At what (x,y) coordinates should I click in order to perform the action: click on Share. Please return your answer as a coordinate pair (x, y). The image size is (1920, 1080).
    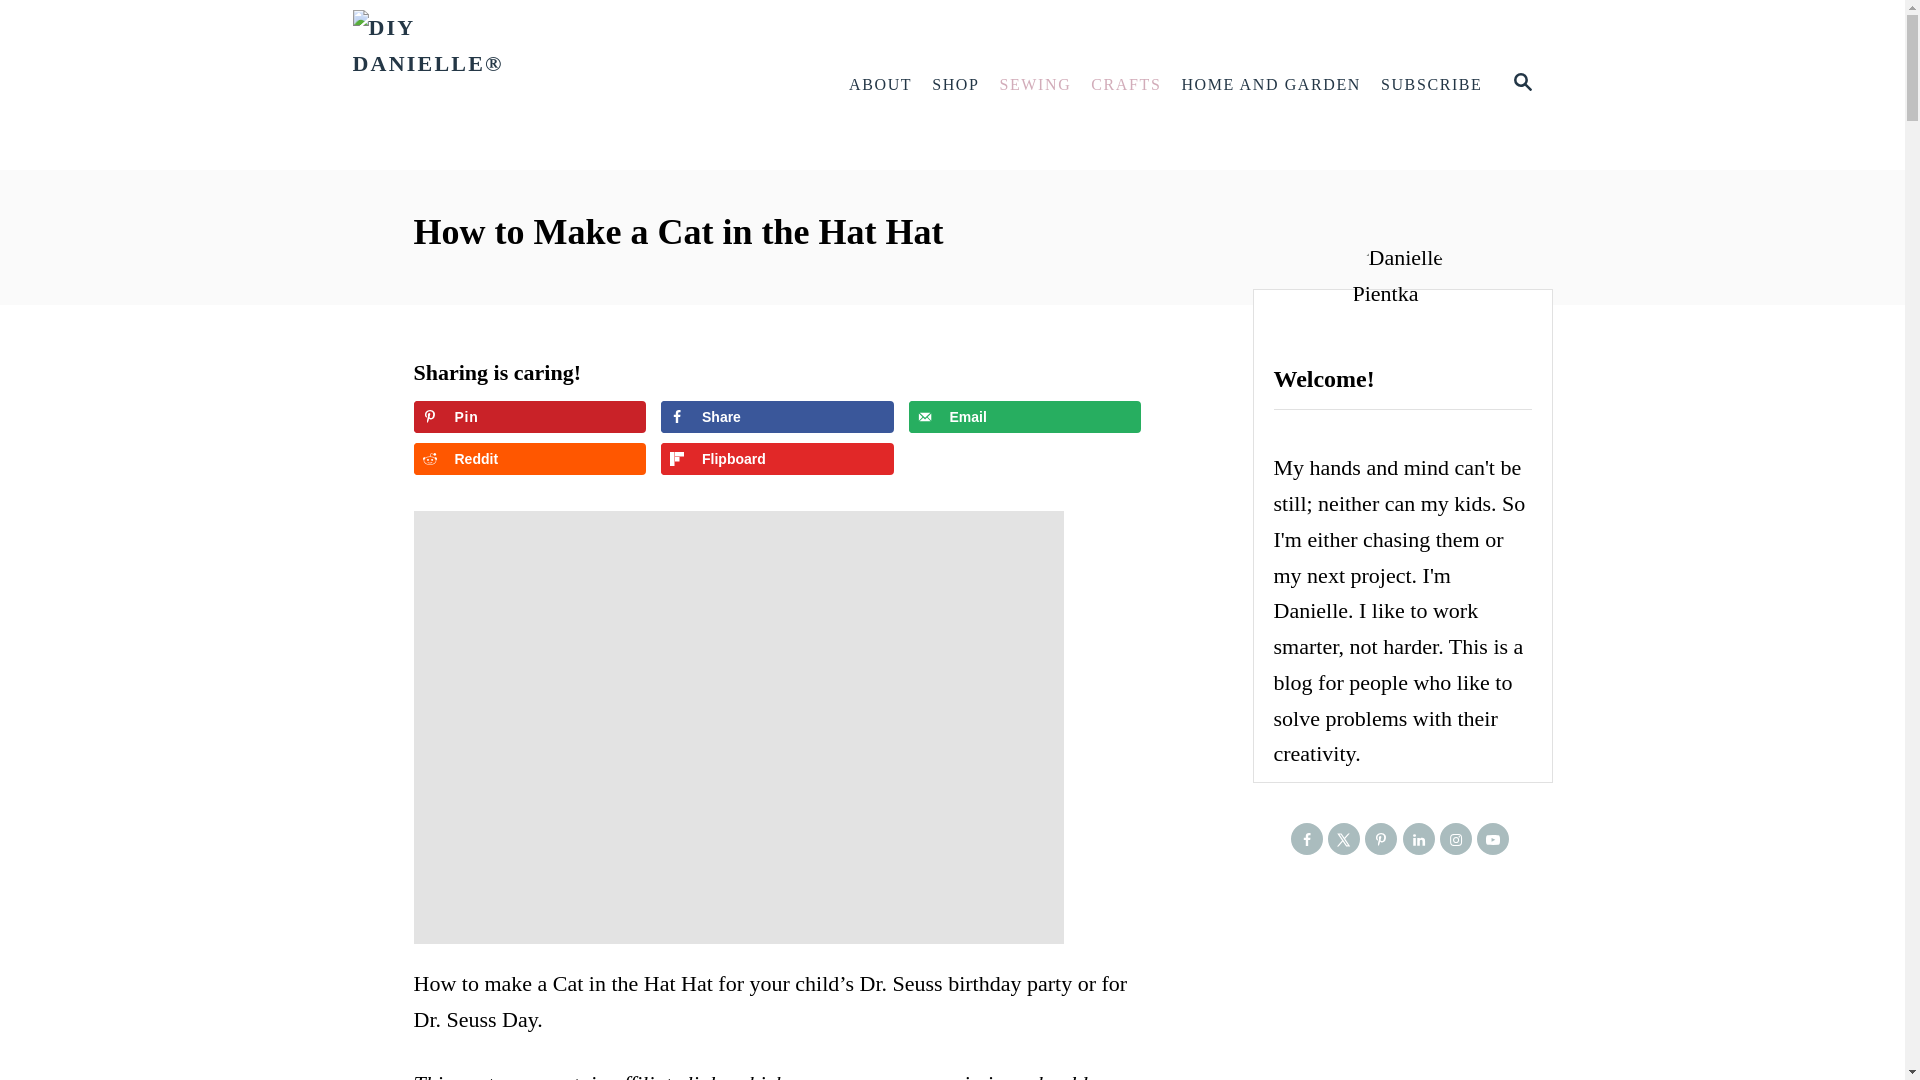
    Looking at the image, I should click on (777, 416).